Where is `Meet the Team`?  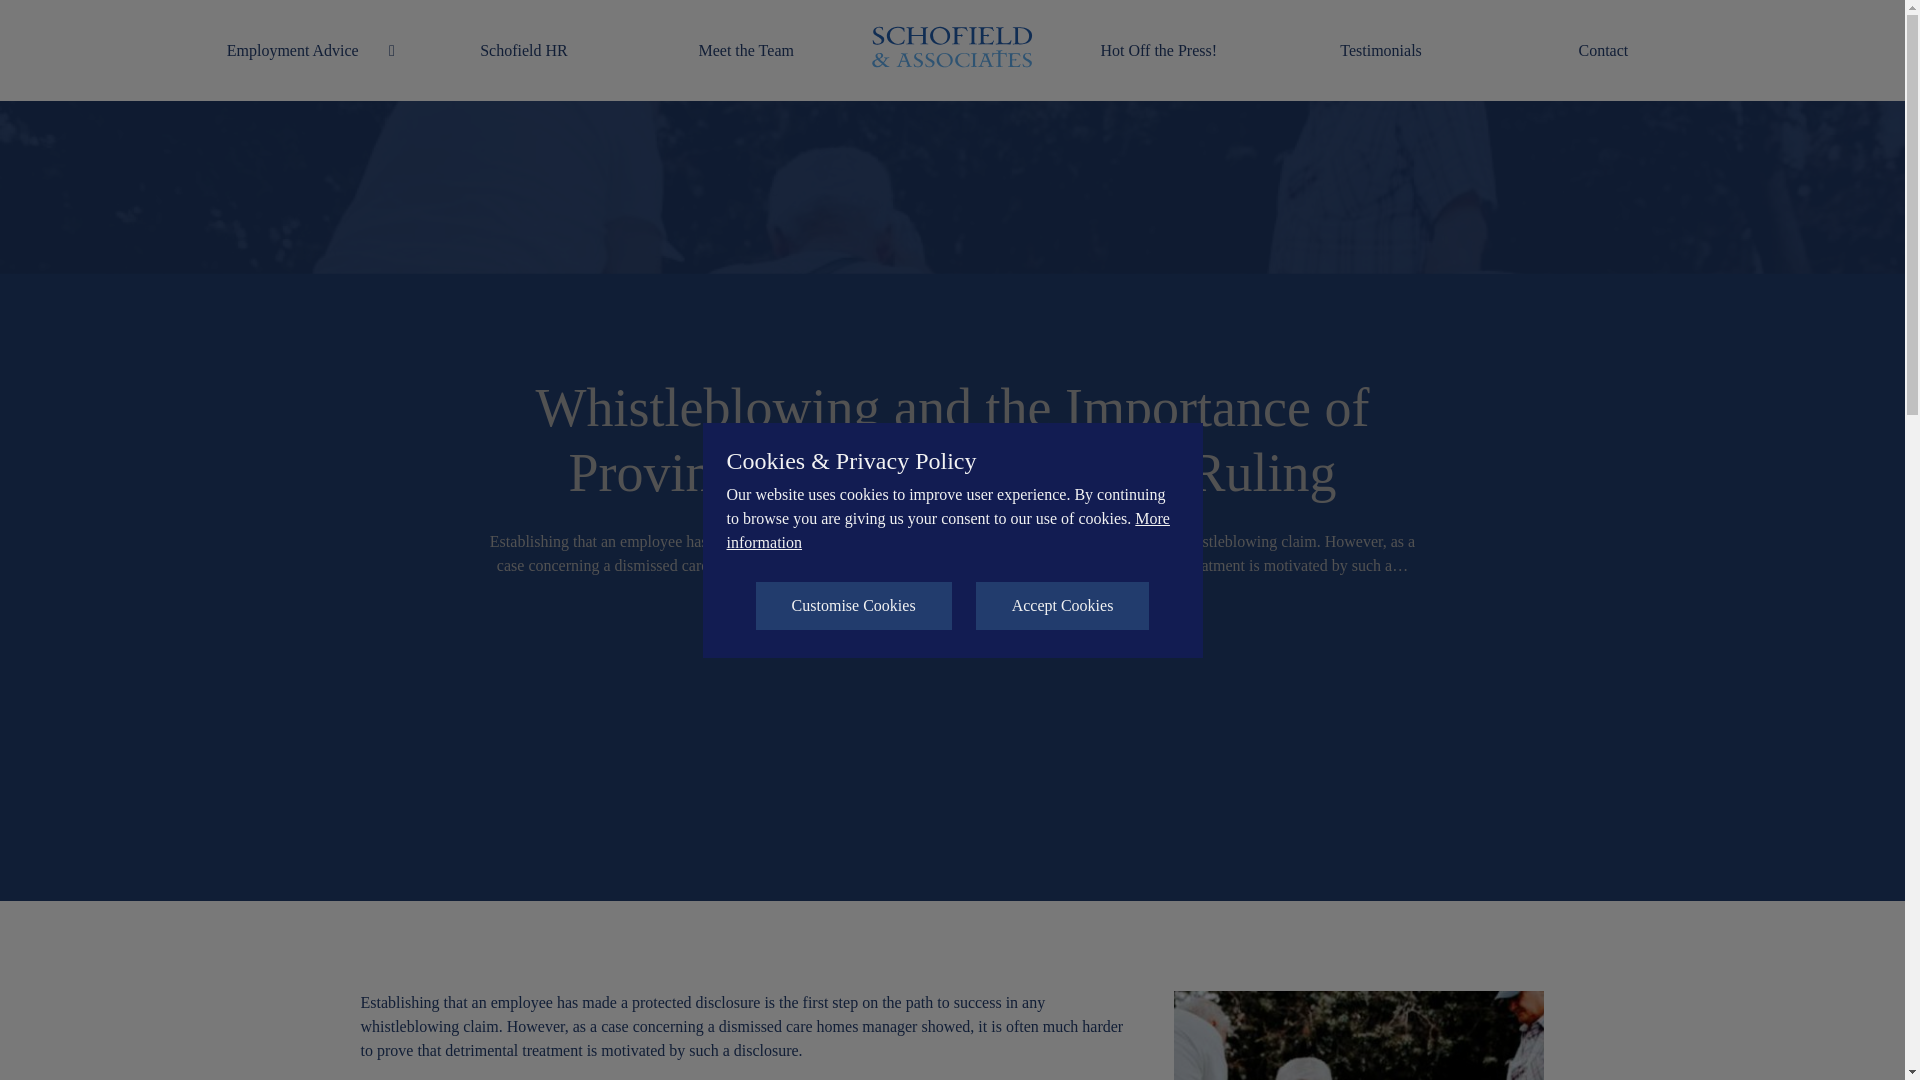 Meet the Team is located at coordinates (746, 50).